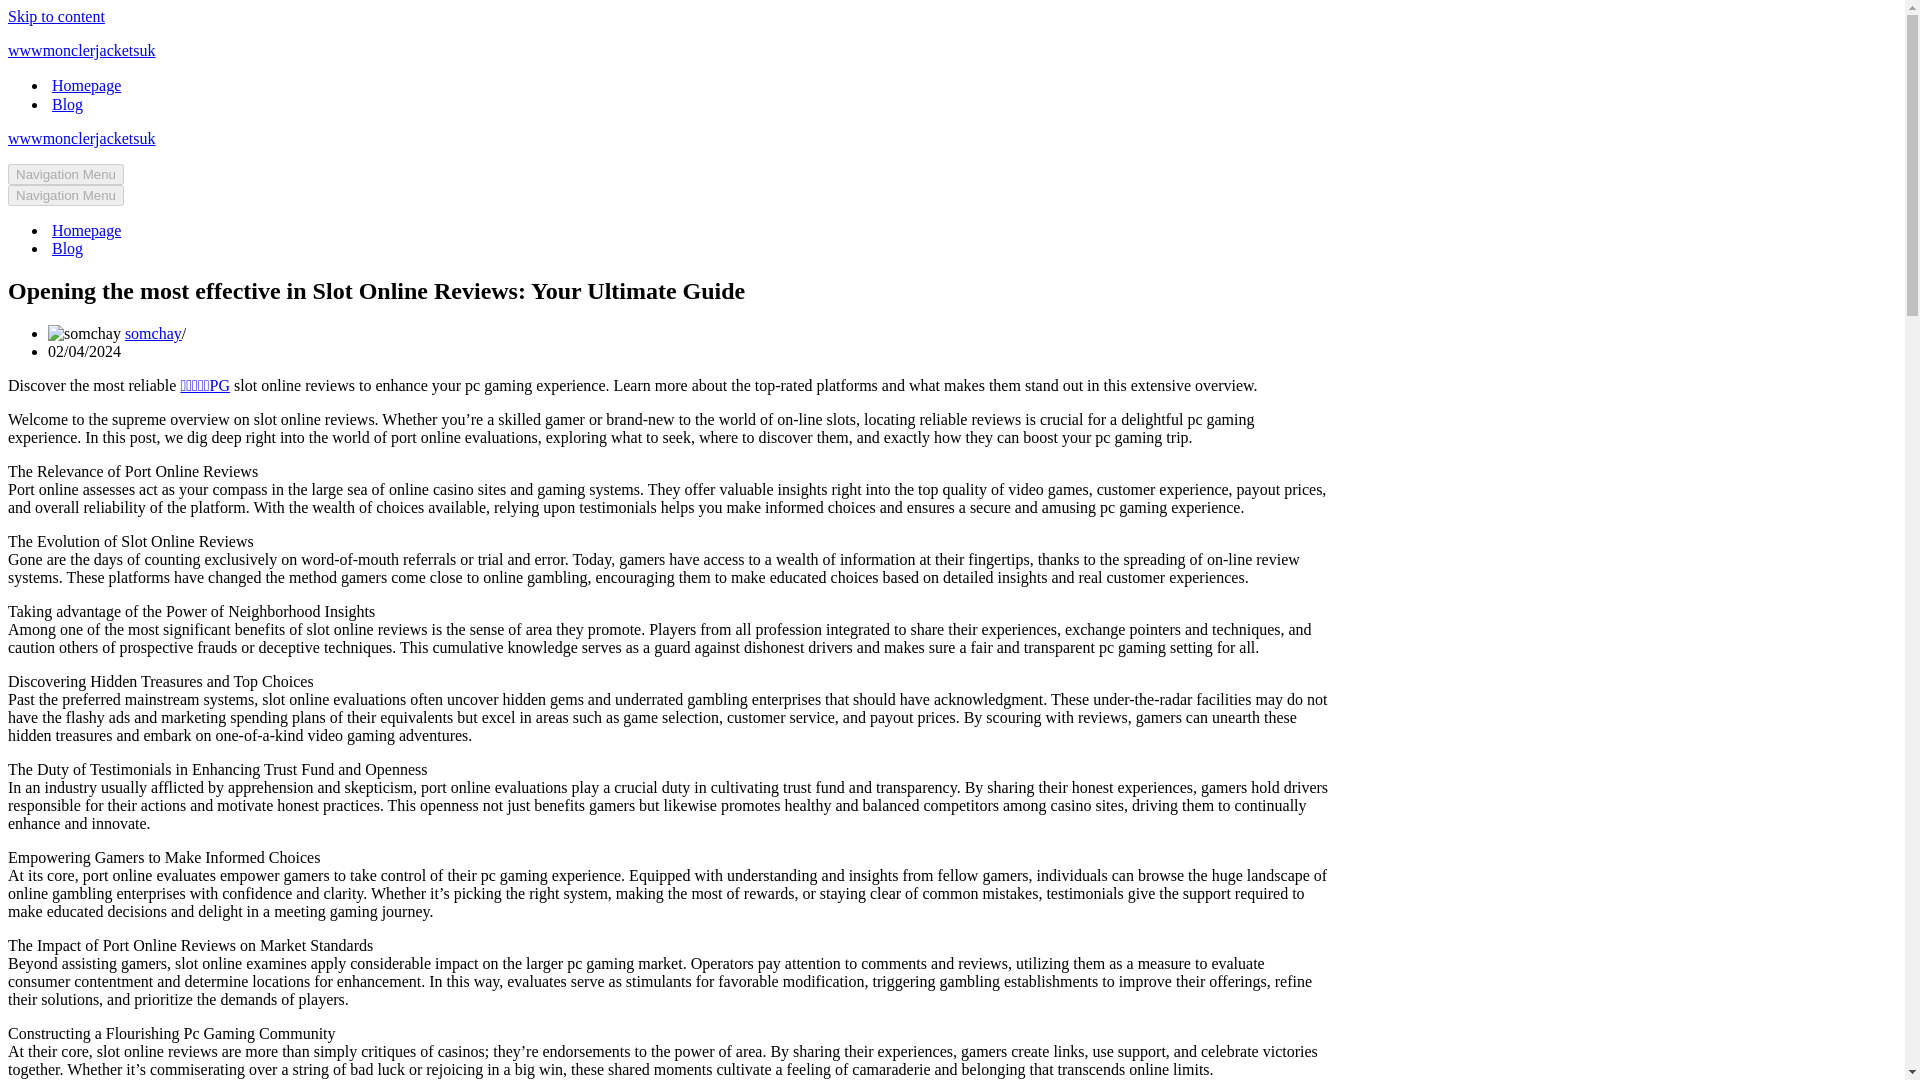 Image resolution: width=1920 pixels, height=1080 pixels. What do you see at coordinates (56, 16) in the screenshot?
I see `Skip to content` at bounding box center [56, 16].